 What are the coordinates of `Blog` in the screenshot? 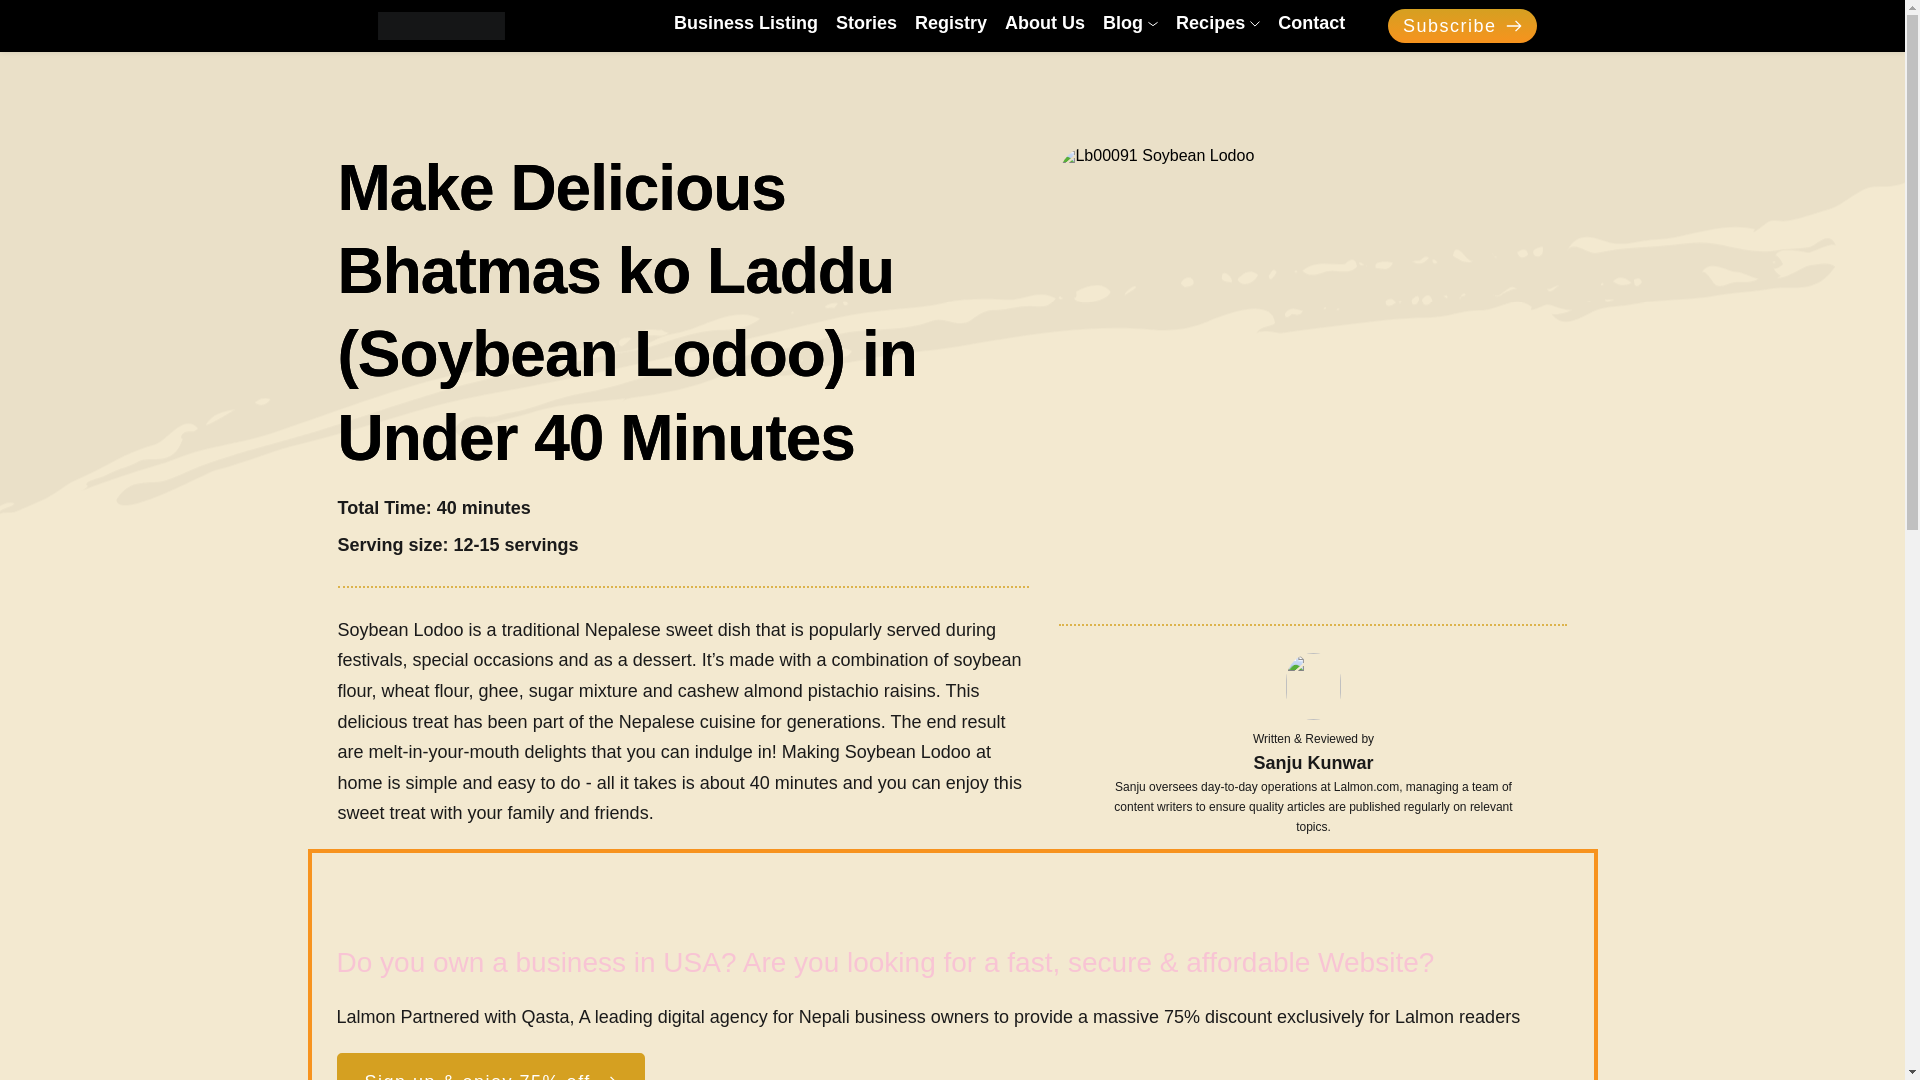 It's located at (1130, 22).